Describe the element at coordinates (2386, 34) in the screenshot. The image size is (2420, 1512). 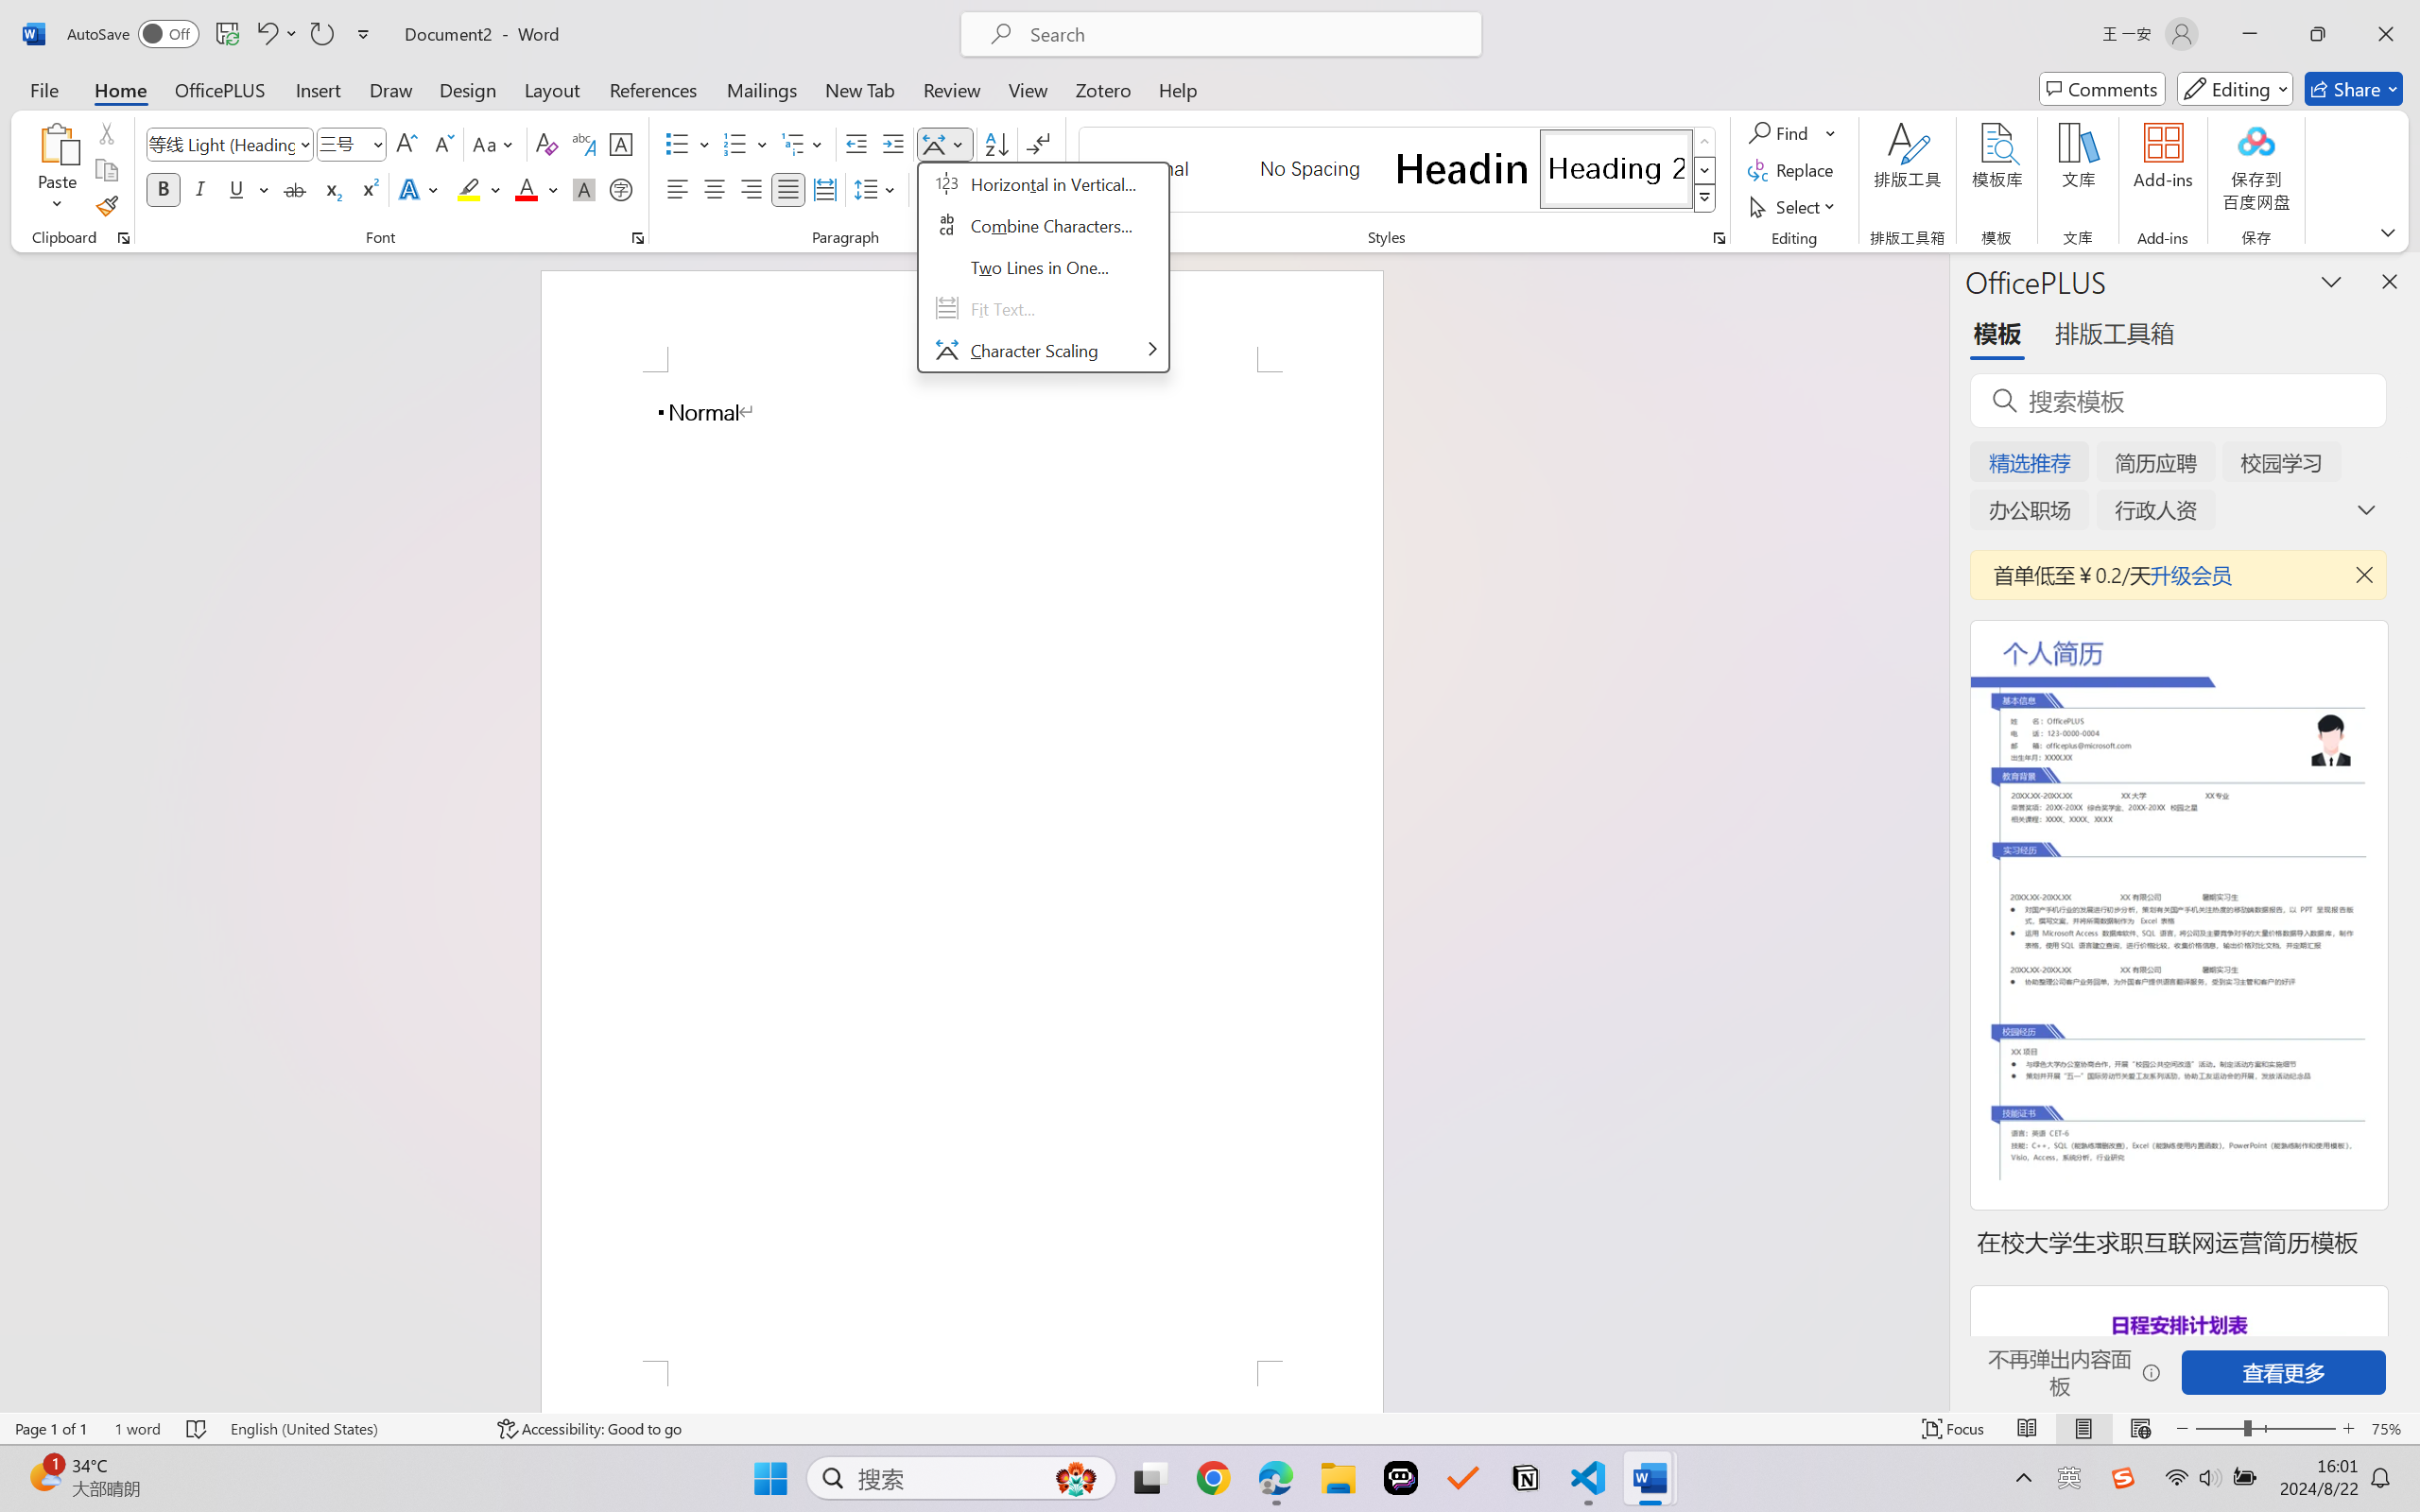
I see `Close` at that location.